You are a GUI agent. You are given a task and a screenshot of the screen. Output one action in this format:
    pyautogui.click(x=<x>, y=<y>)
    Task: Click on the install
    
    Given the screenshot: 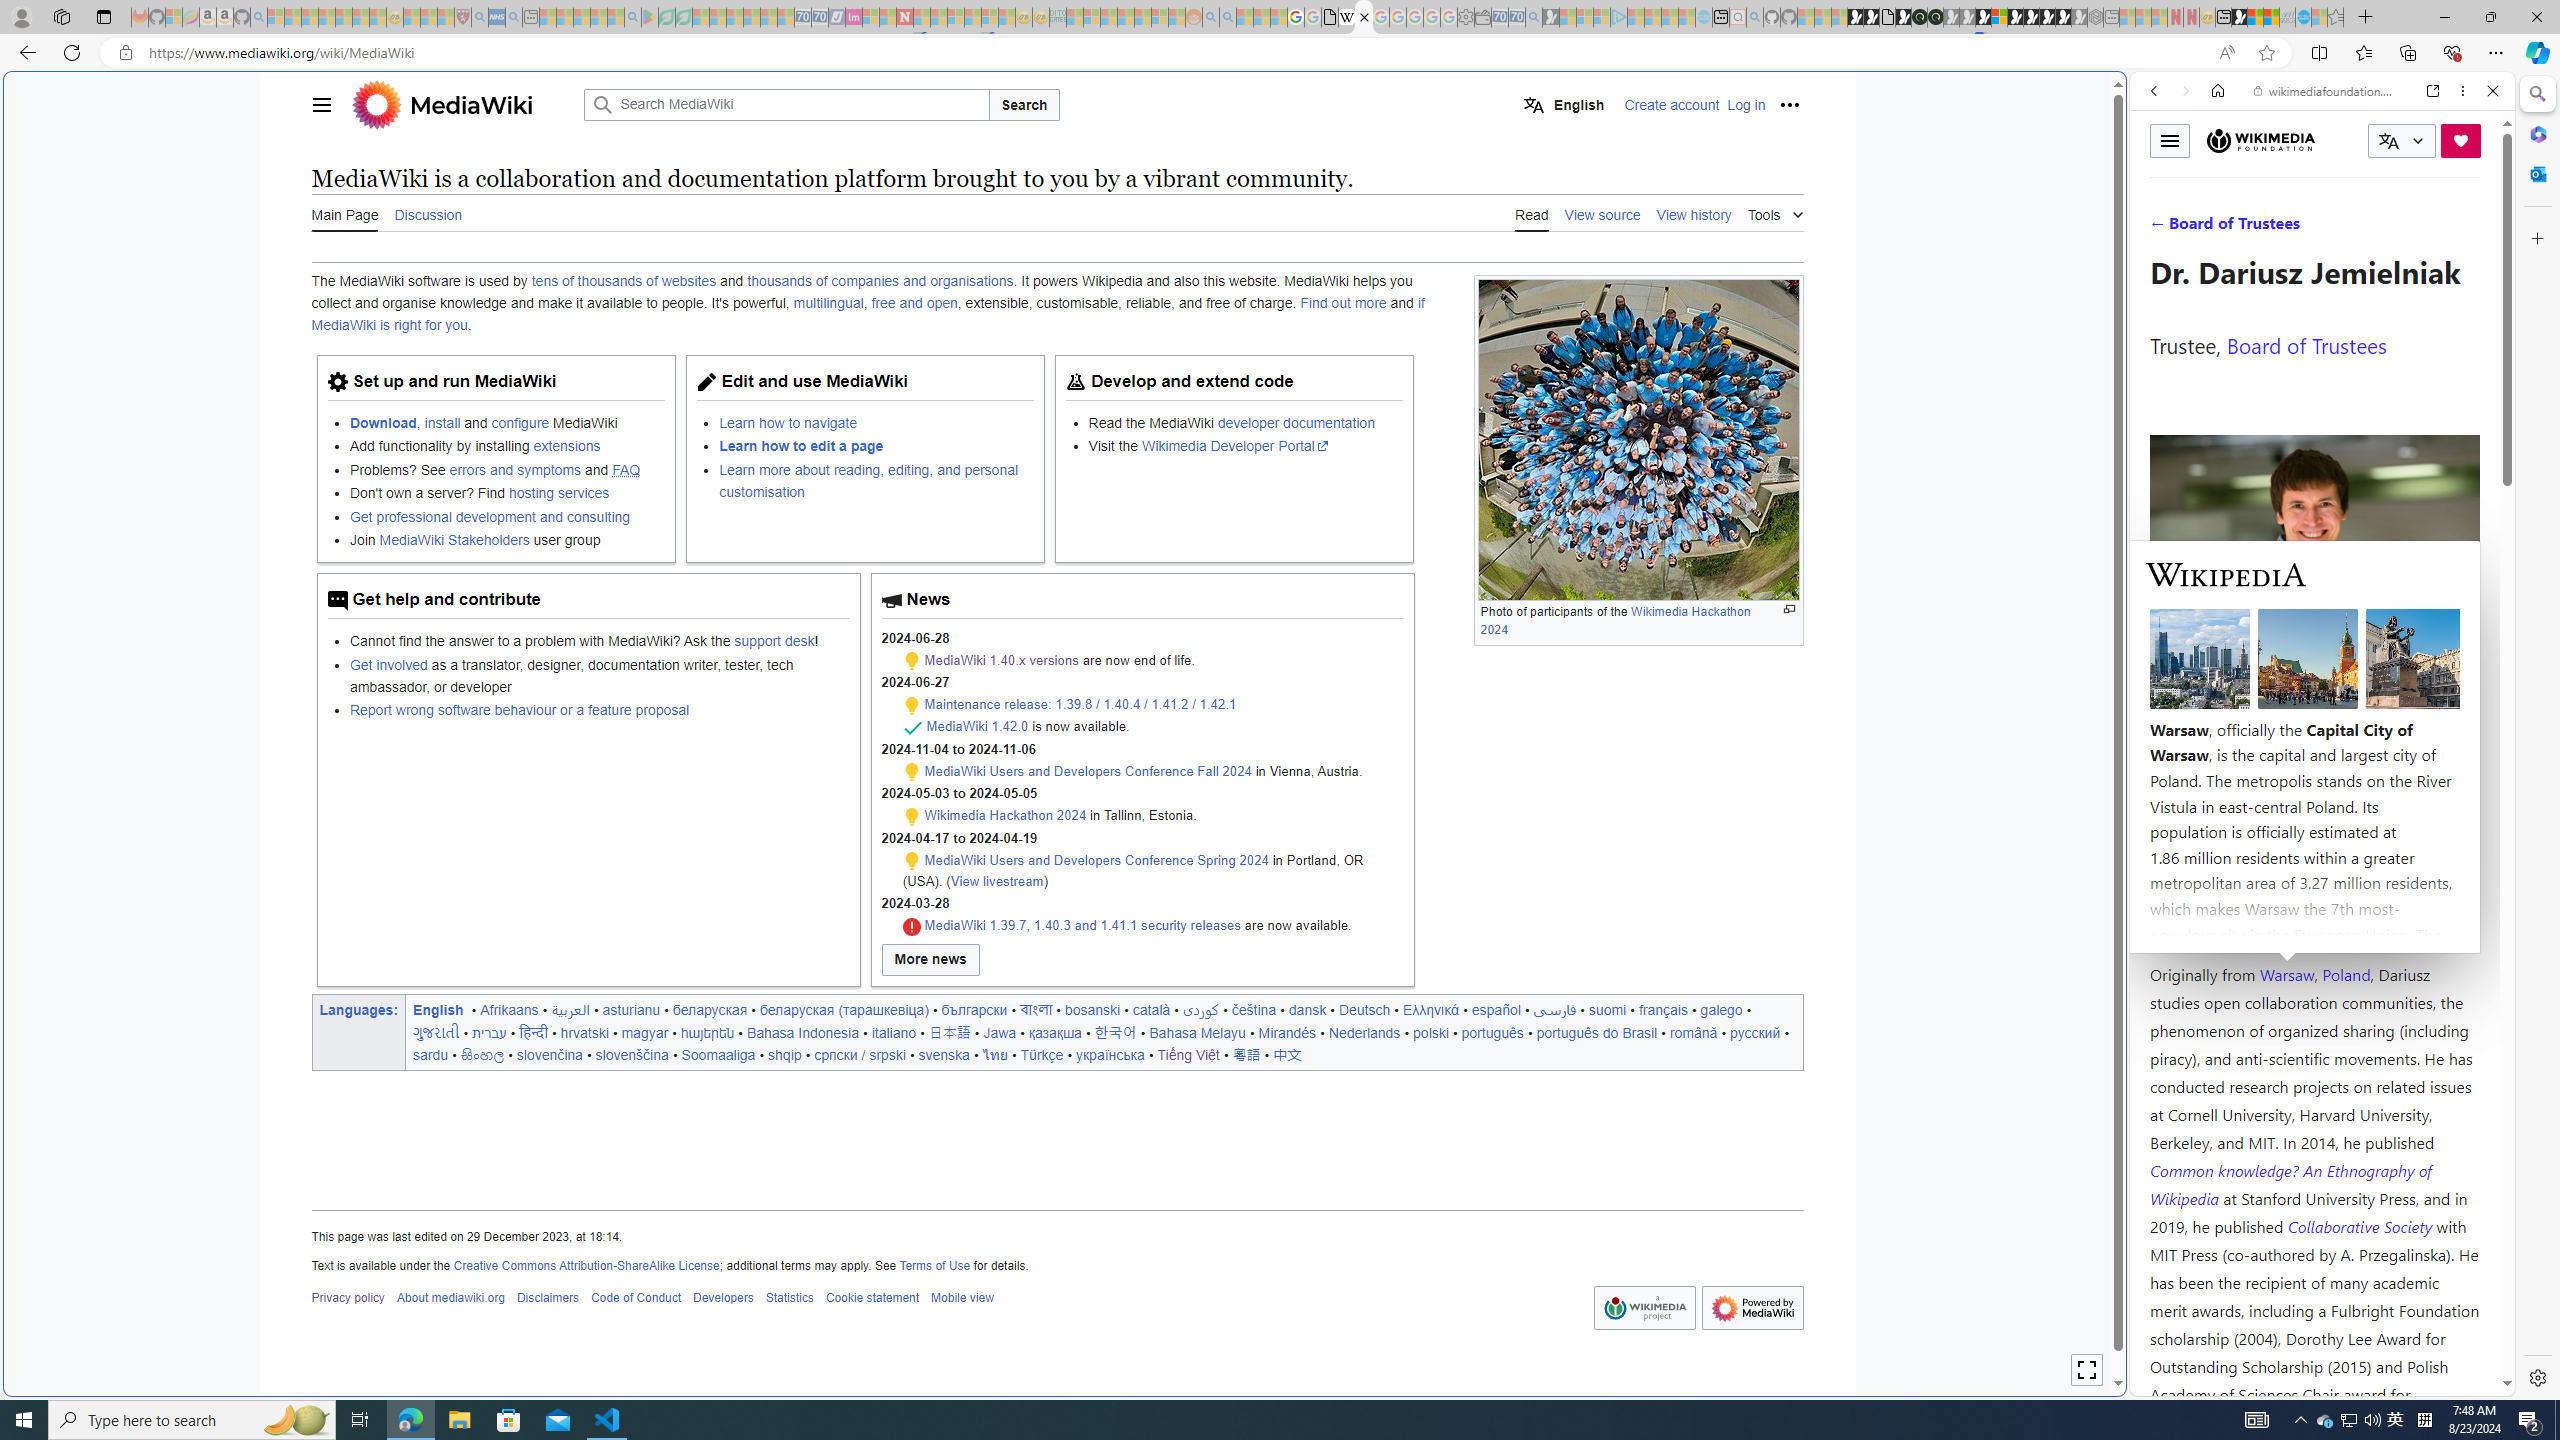 What is the action you would take?
    pyautogui.click(x=442, y=422)
    